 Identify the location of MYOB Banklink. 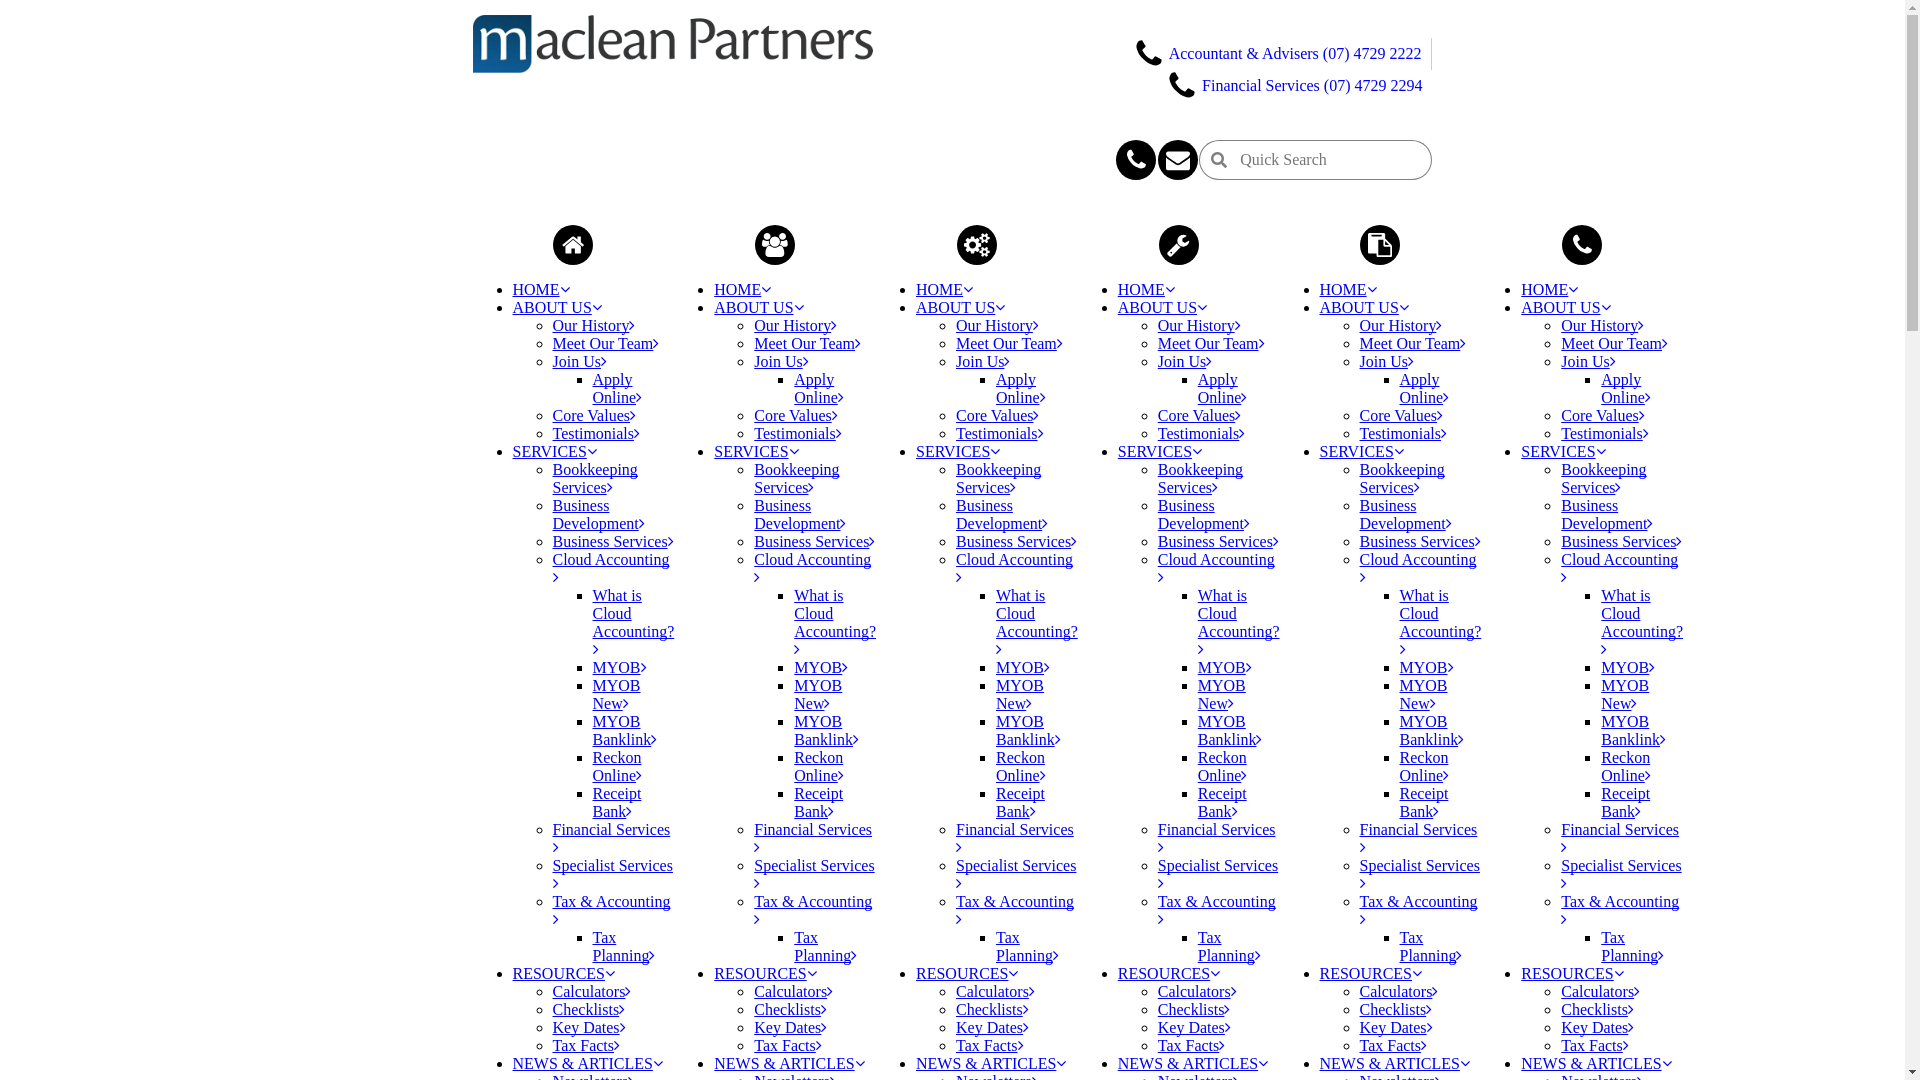
(624, 730).